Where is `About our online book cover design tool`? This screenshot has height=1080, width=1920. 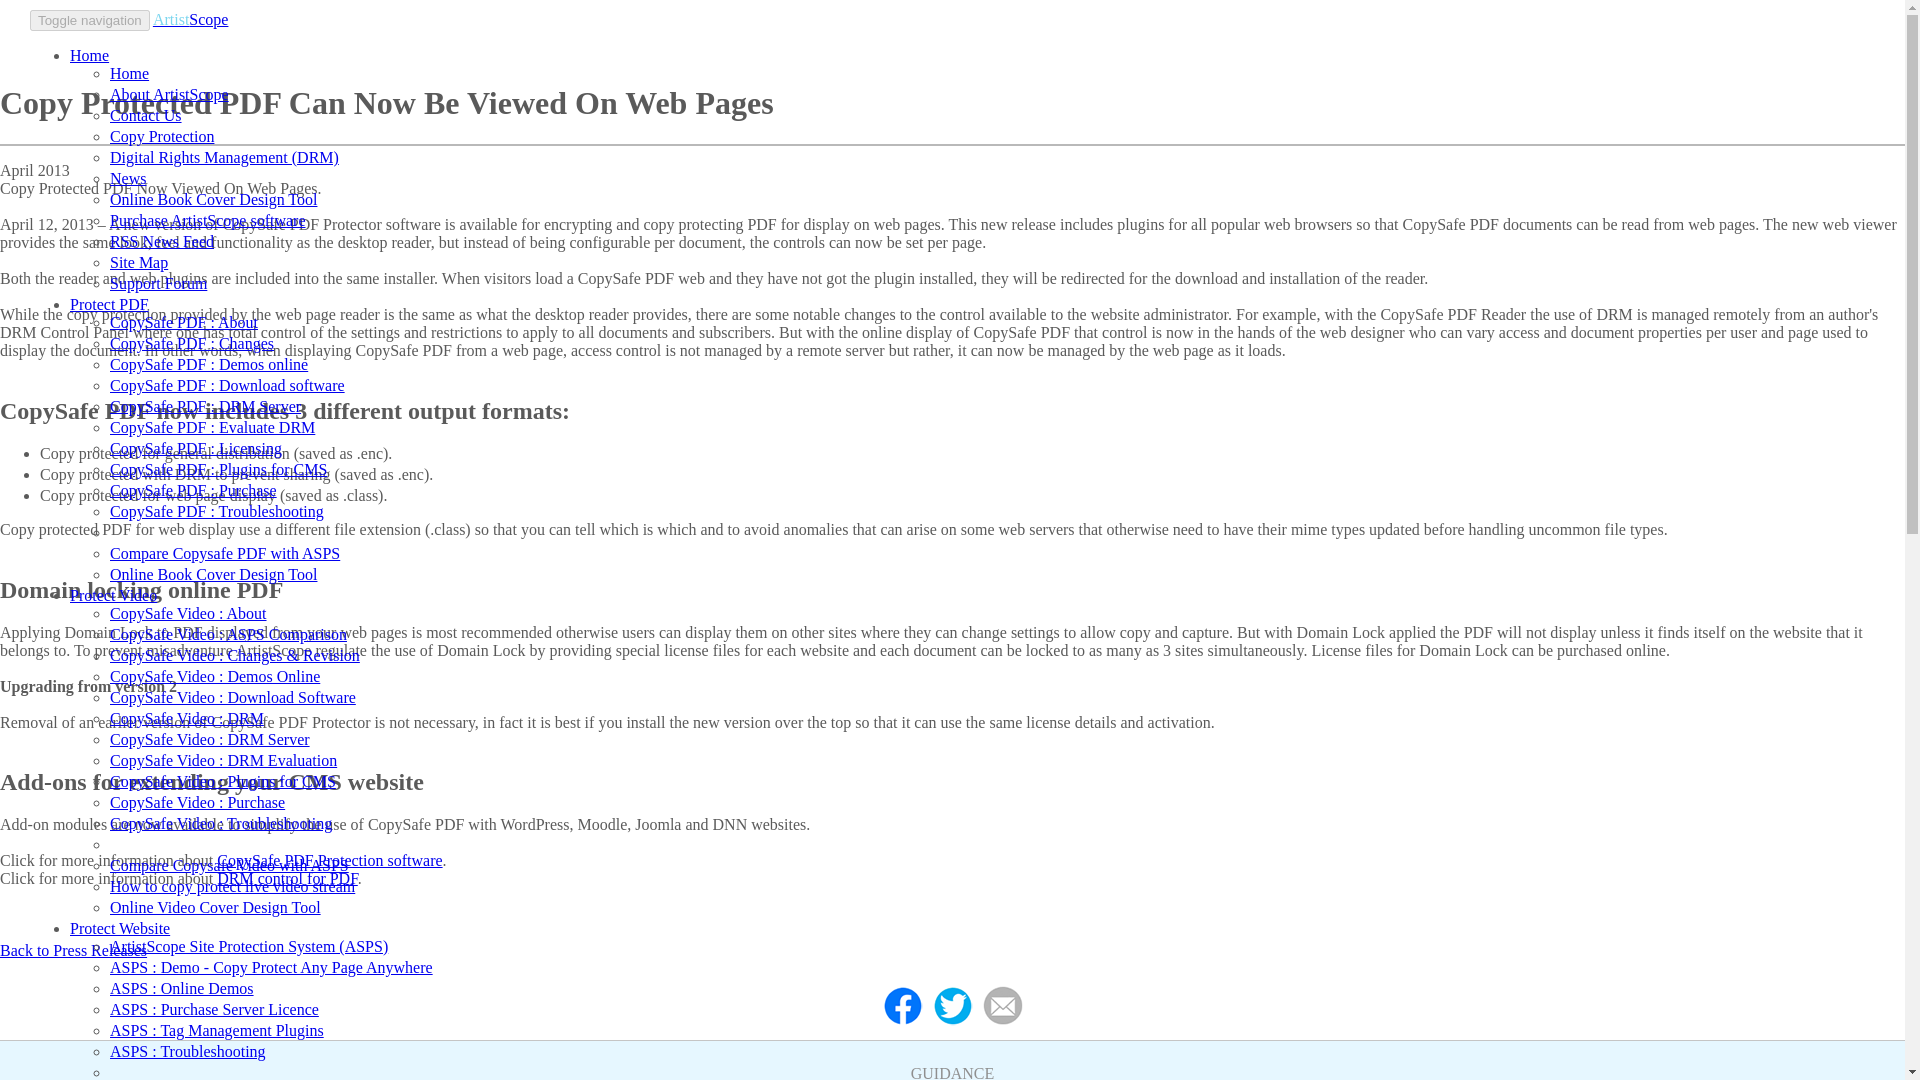
About our online book cover design tool is located at coordinates (212, 200).